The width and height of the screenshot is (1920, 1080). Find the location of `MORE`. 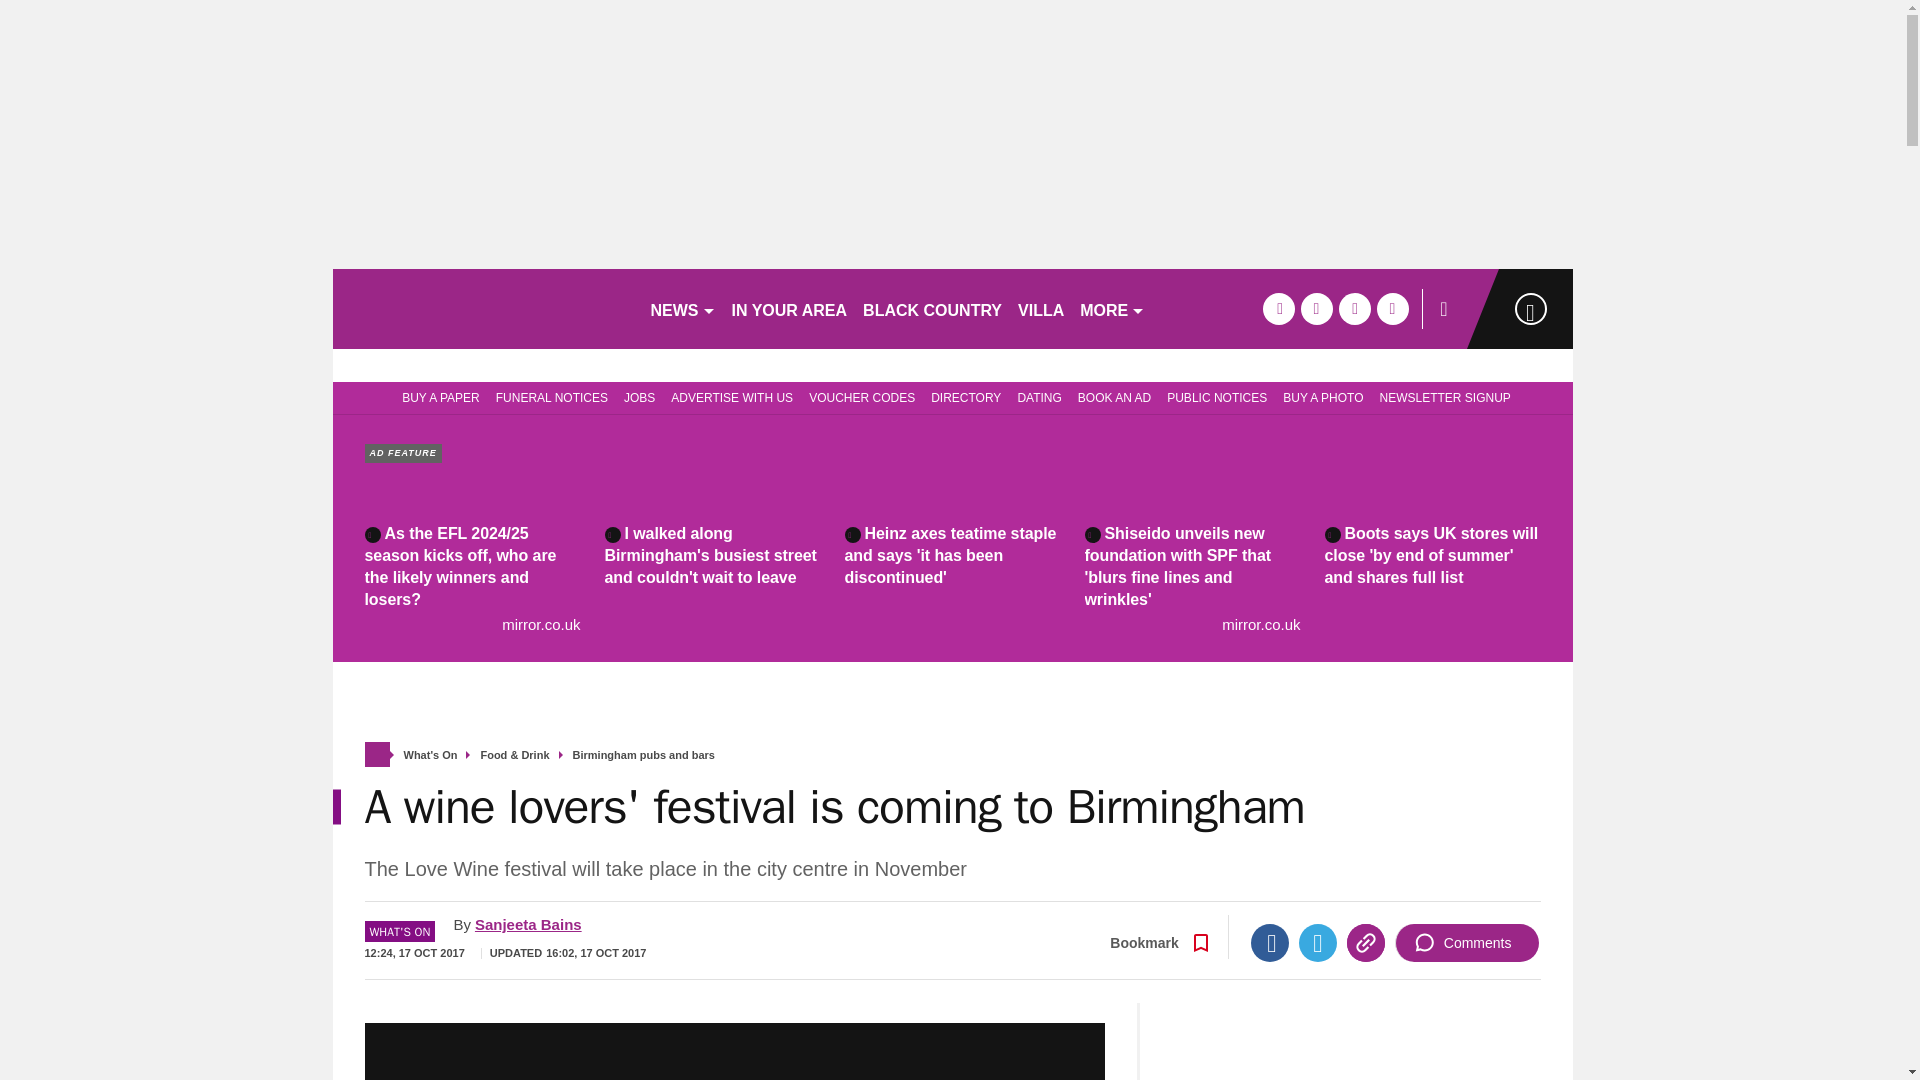

MORE is located at coordinates (1112, 308).